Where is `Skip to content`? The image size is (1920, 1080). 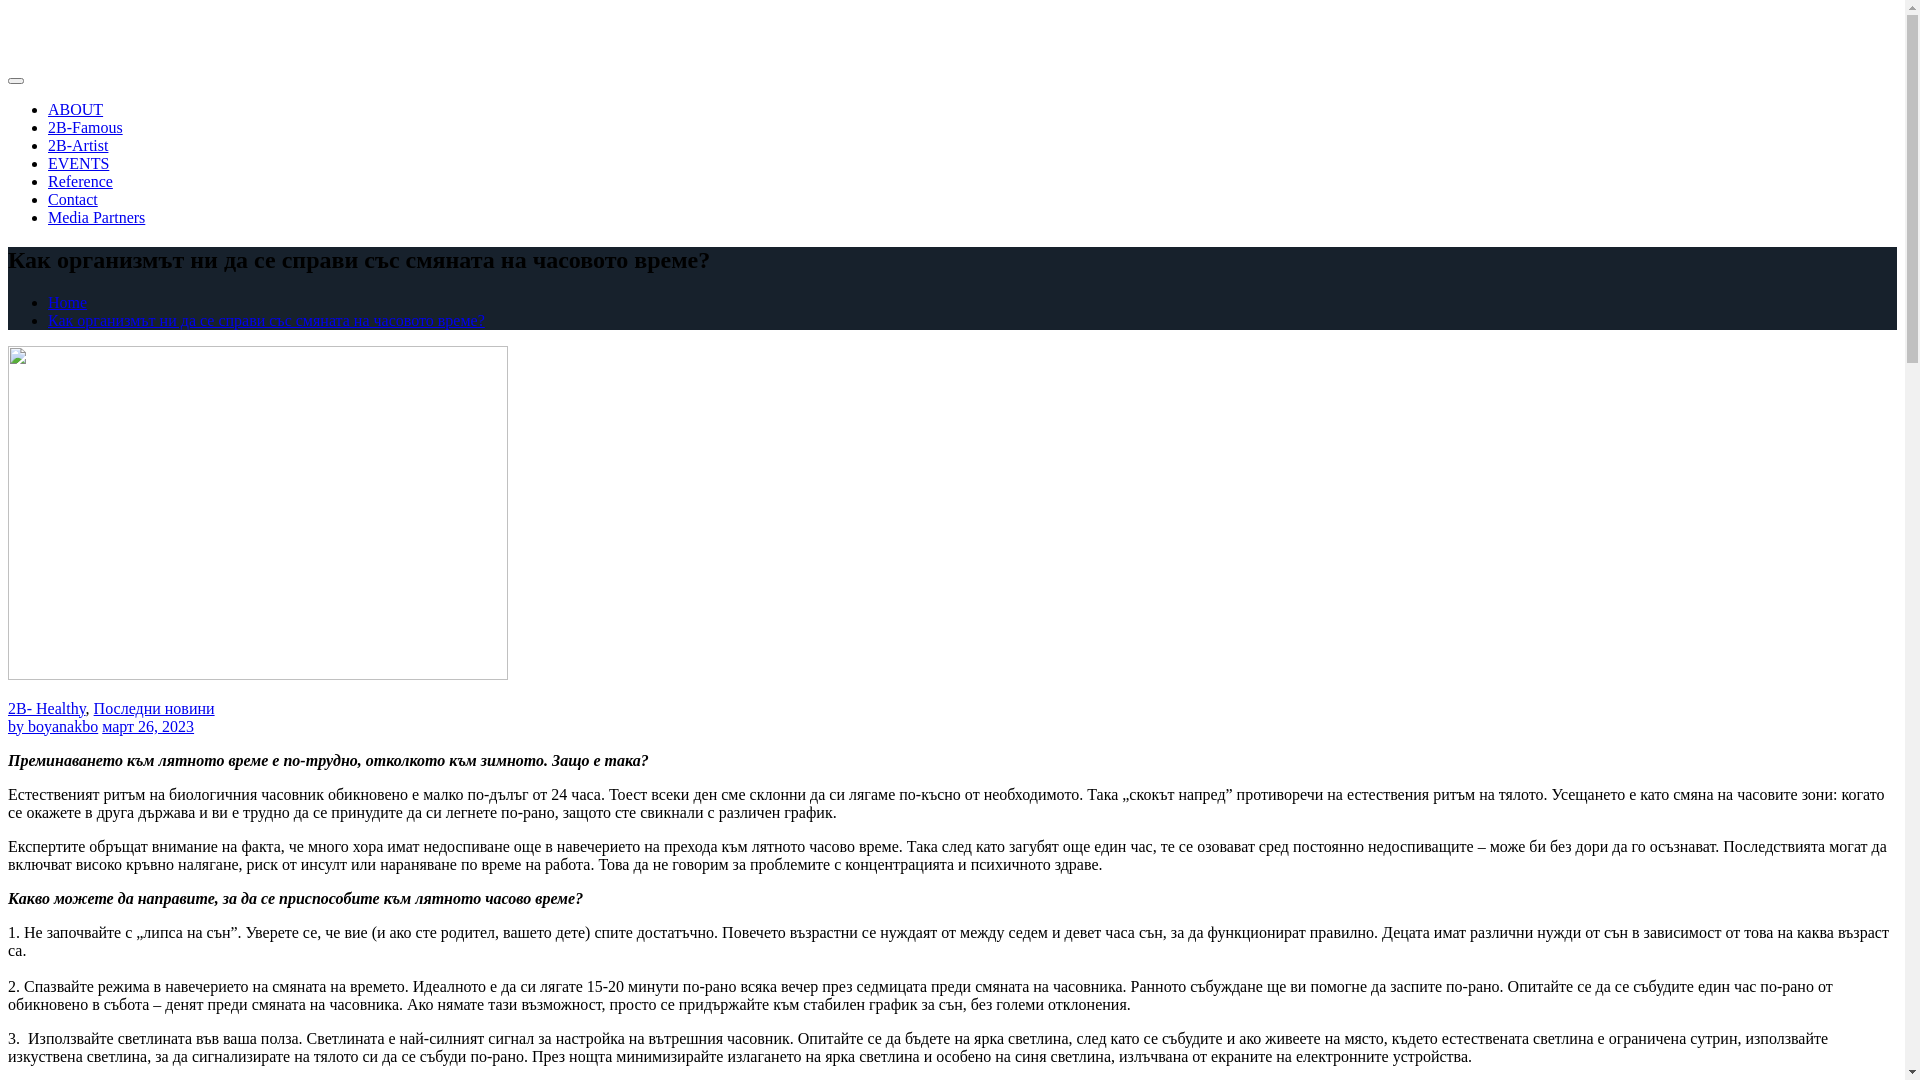 Skip to content is located at coordinates (8, 20).